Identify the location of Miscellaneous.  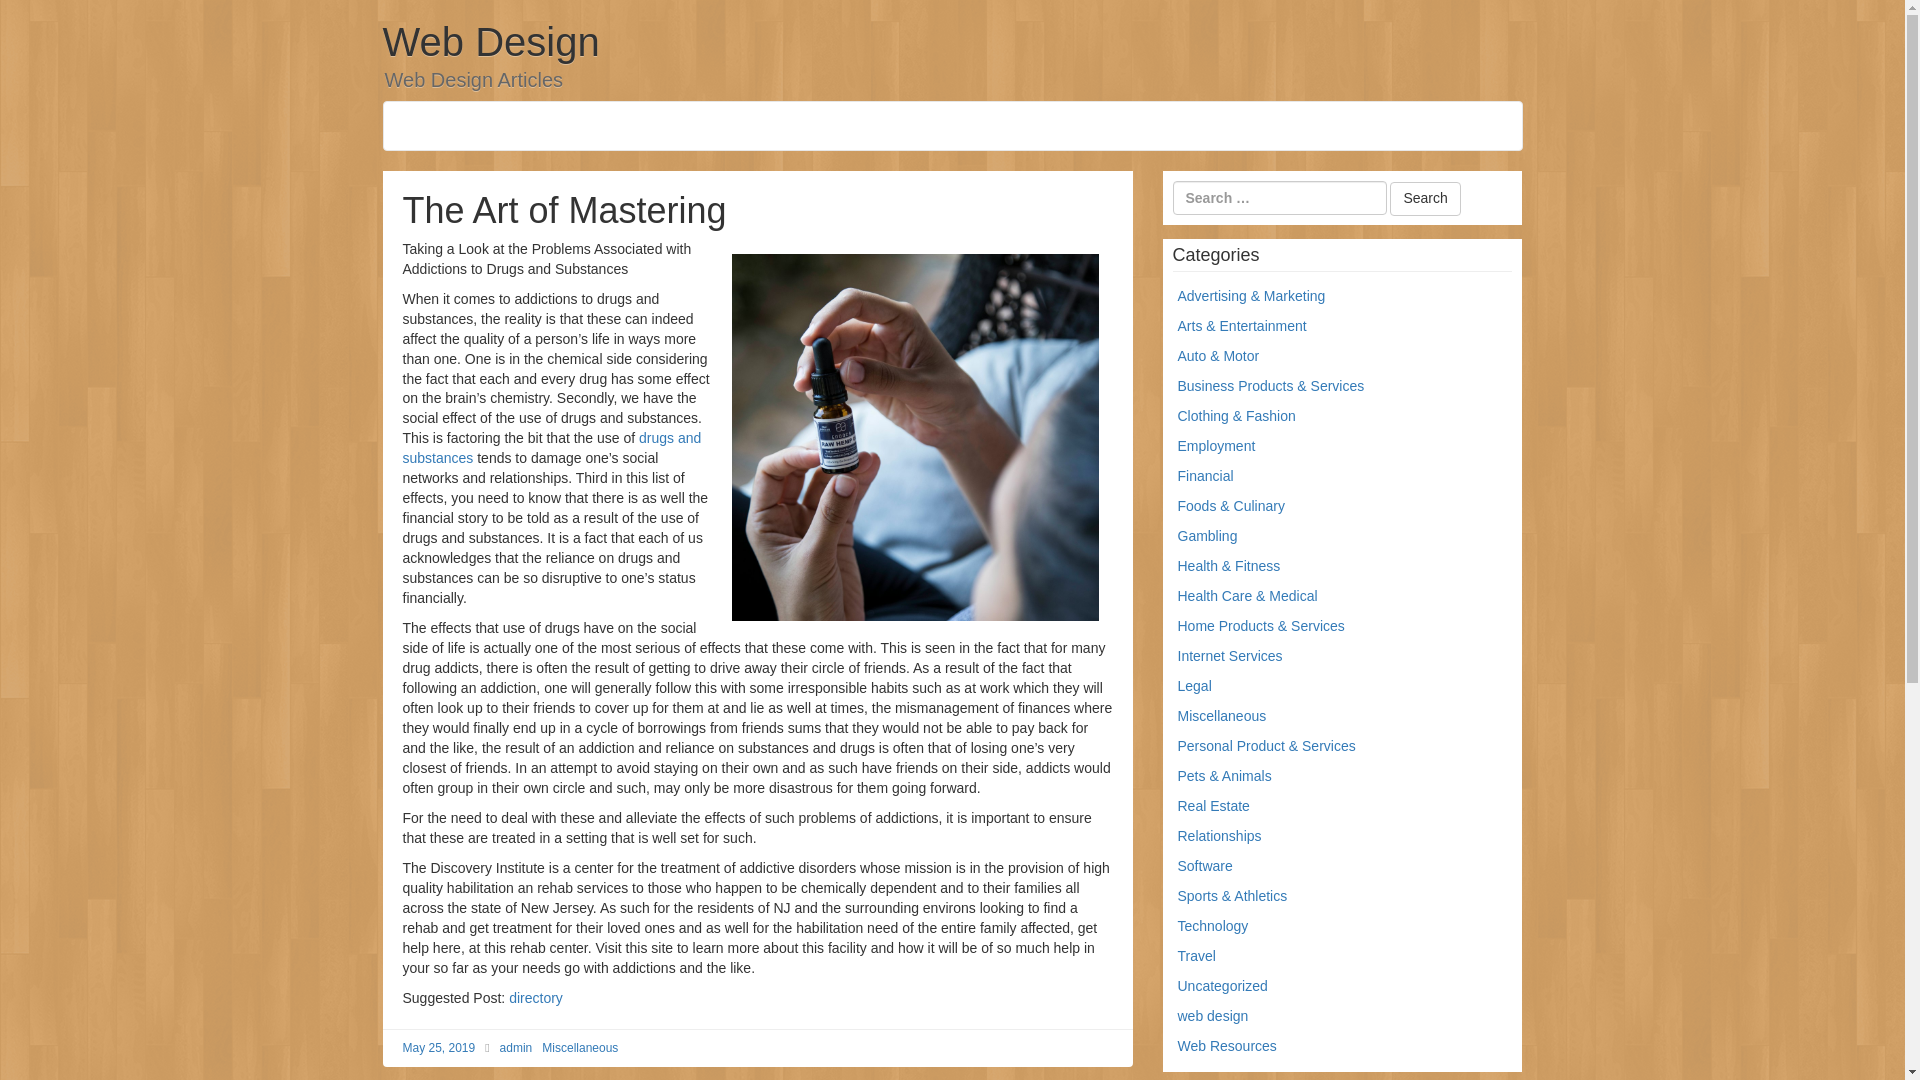
(1222, 716).